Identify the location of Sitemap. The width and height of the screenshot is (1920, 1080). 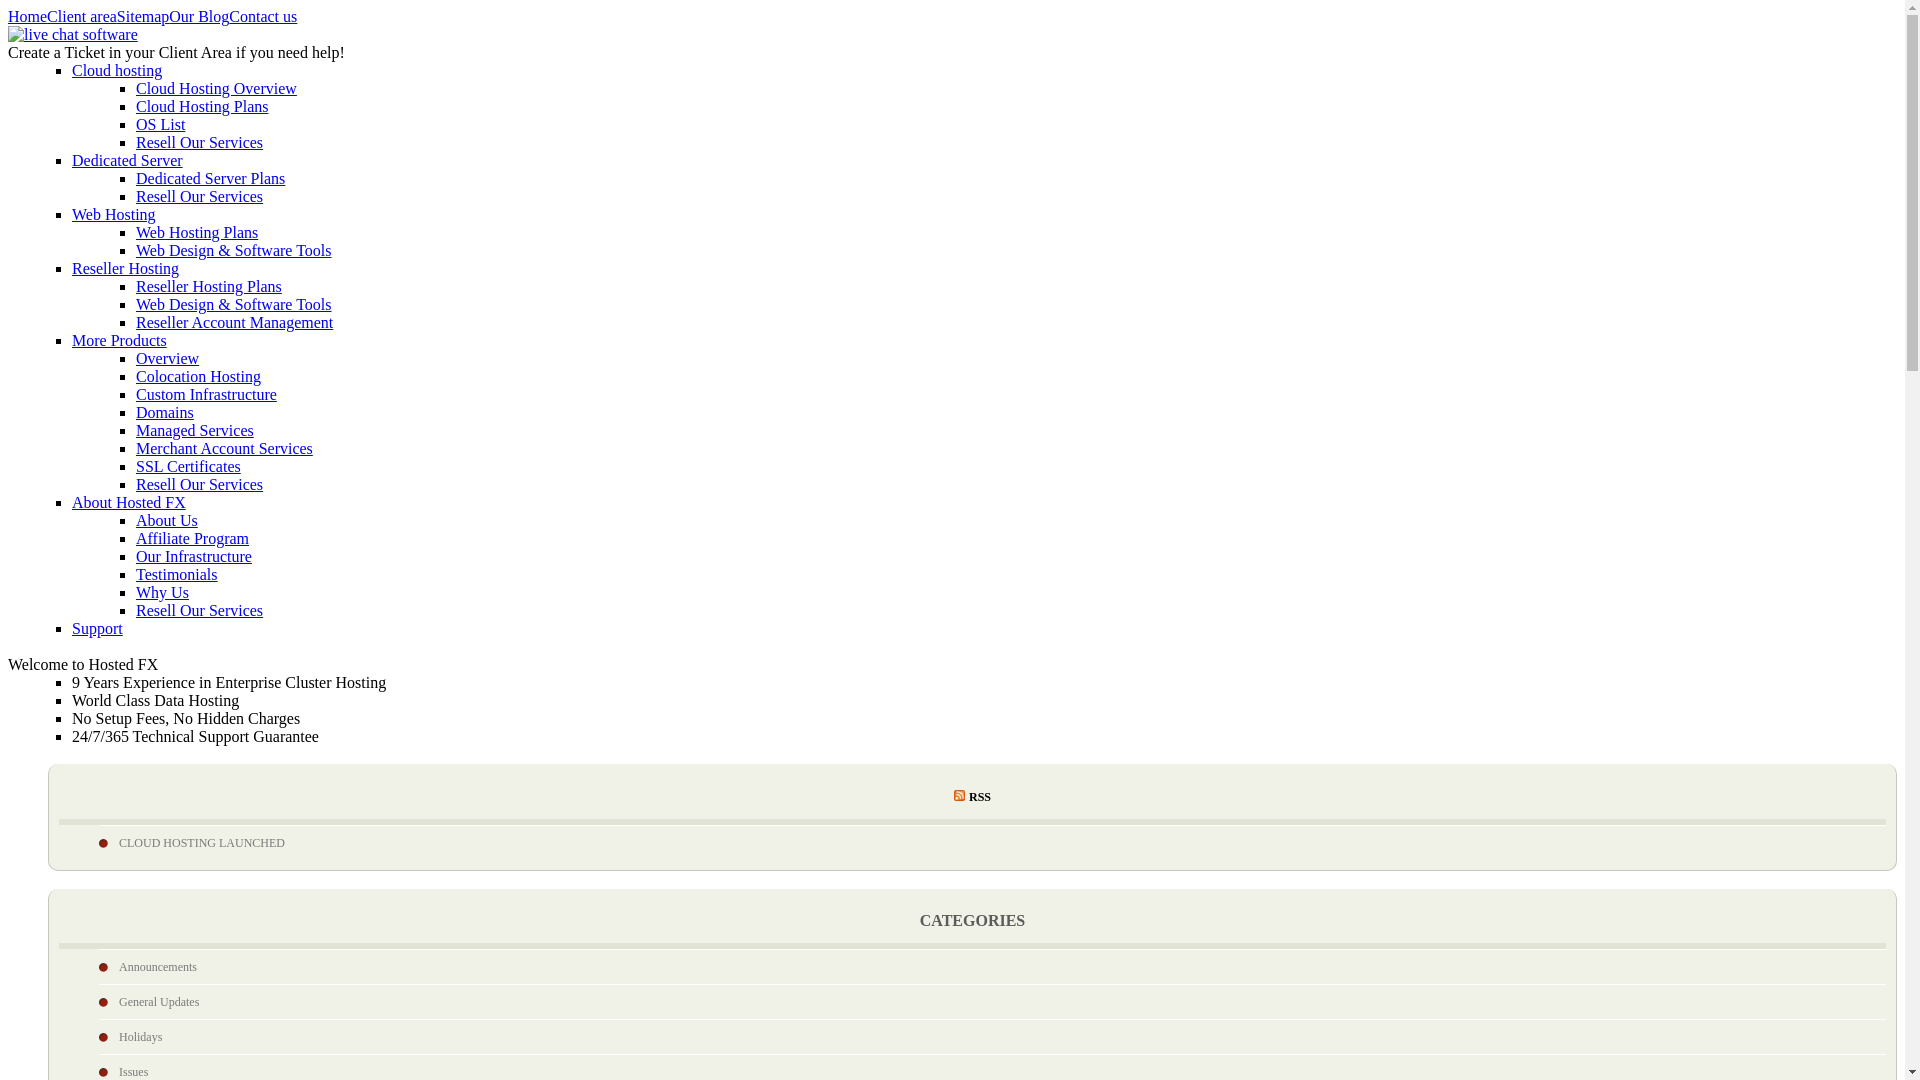
(142, 16).